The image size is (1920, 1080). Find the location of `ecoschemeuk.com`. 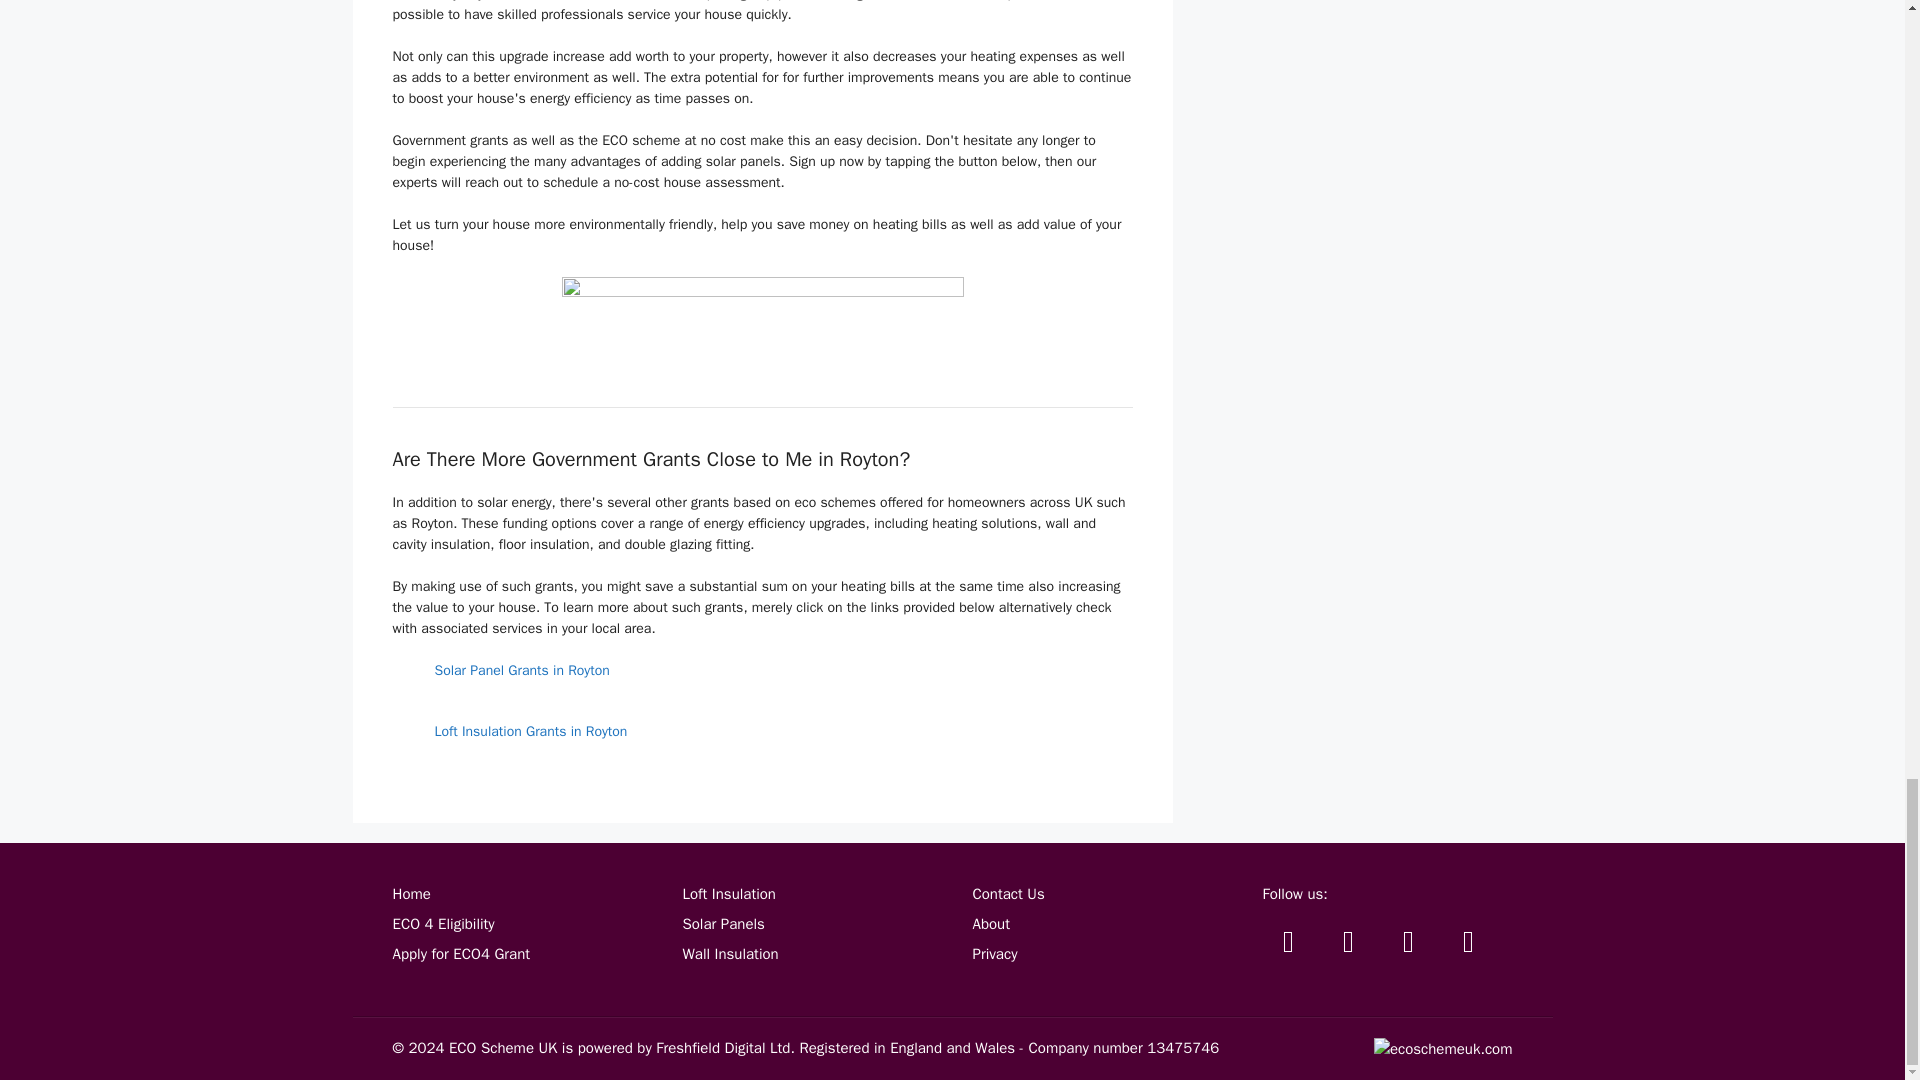

ecoschemeuk.com is located at coordinates (1443, 1048).